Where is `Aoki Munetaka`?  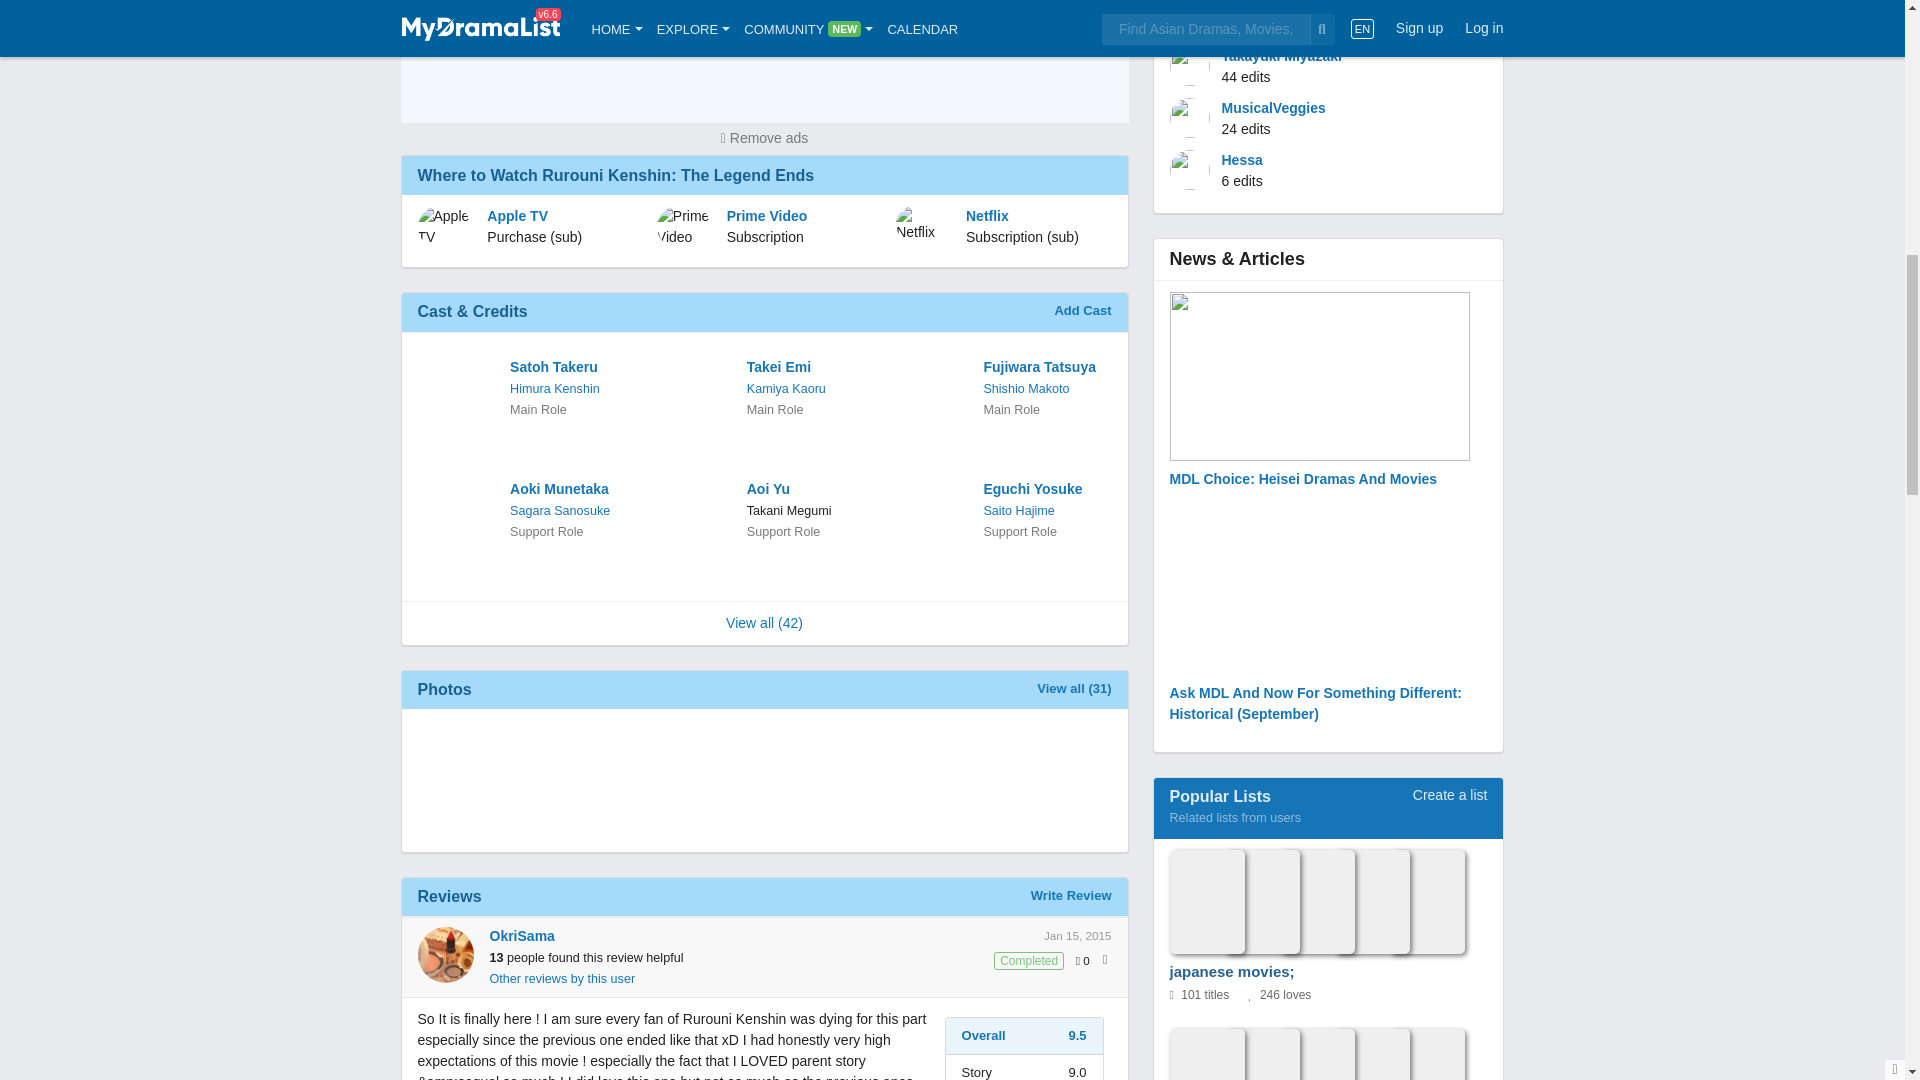 Aoki Munetaka is located at coordinates (572, 490).